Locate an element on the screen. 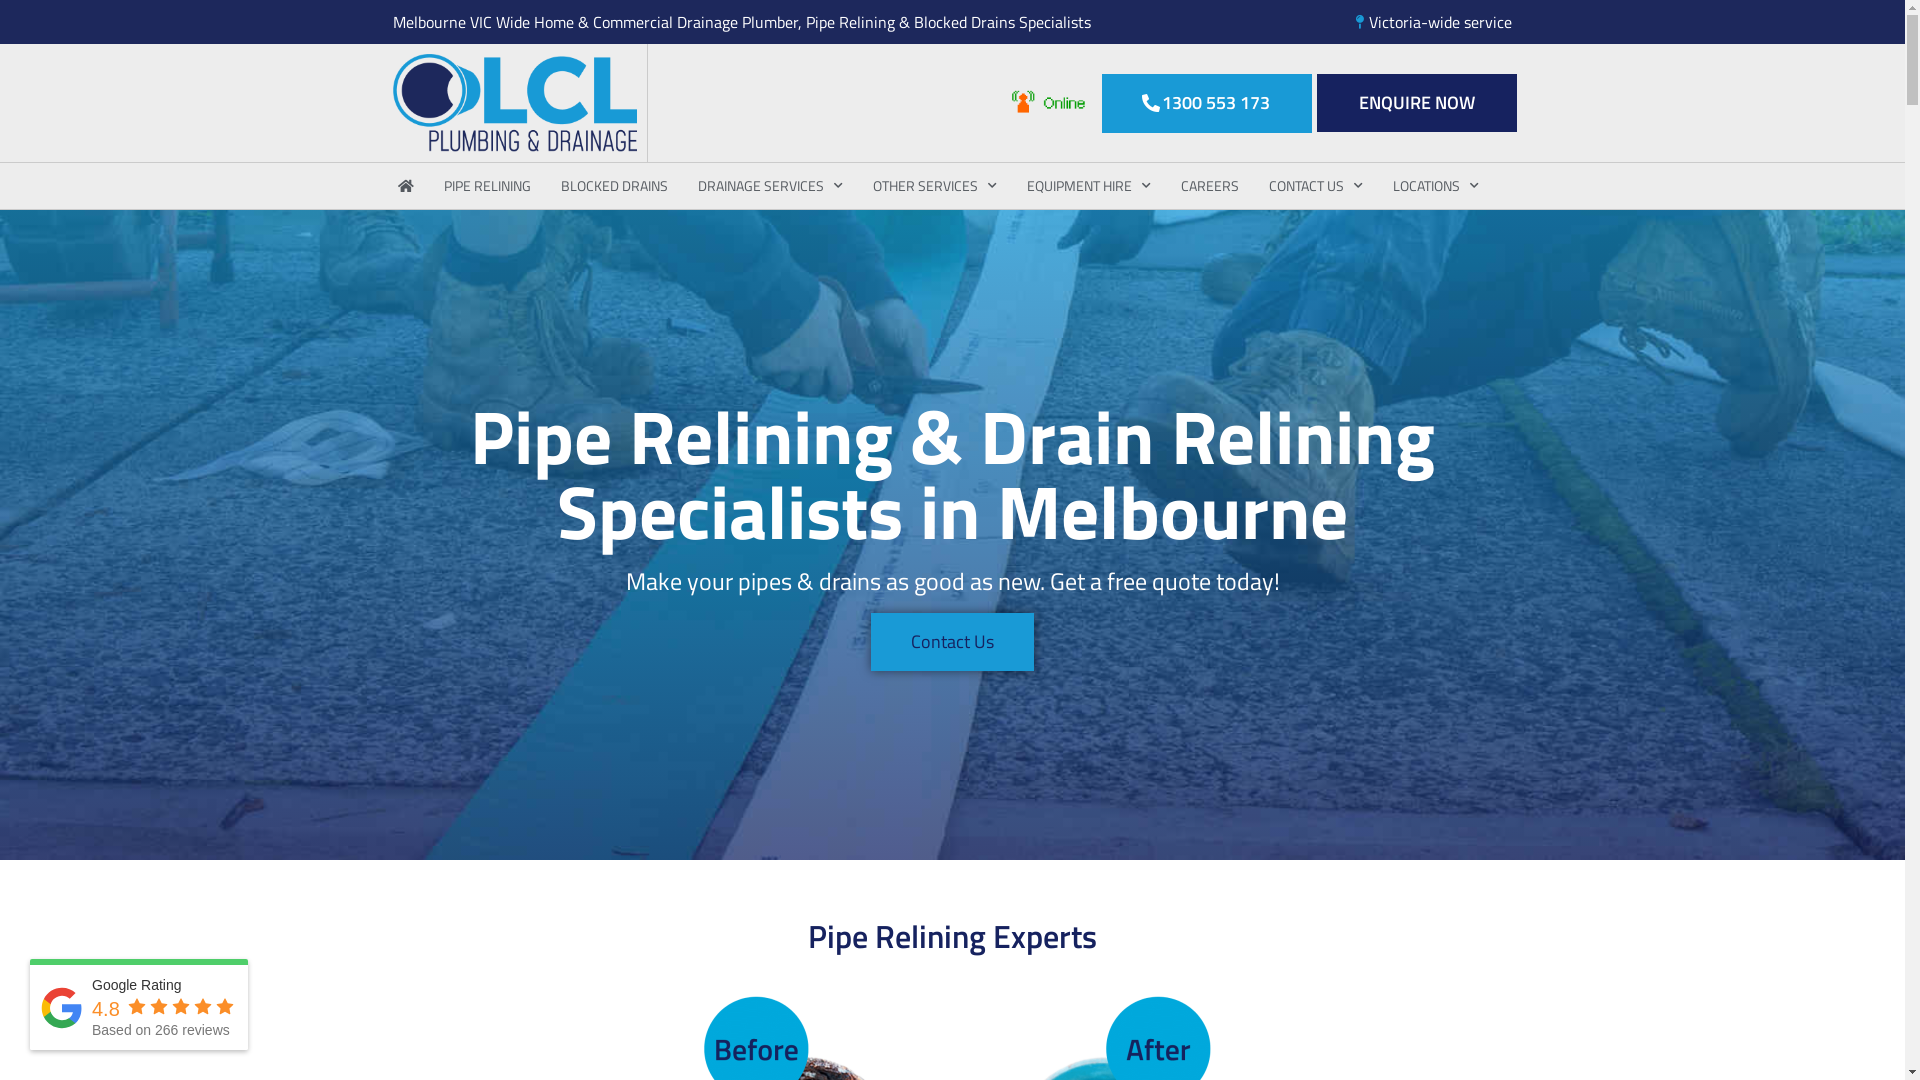 The height and width of the screenshot is (1080, 1920). BLOCKED DRAINS is located at coordinates (614, 186).